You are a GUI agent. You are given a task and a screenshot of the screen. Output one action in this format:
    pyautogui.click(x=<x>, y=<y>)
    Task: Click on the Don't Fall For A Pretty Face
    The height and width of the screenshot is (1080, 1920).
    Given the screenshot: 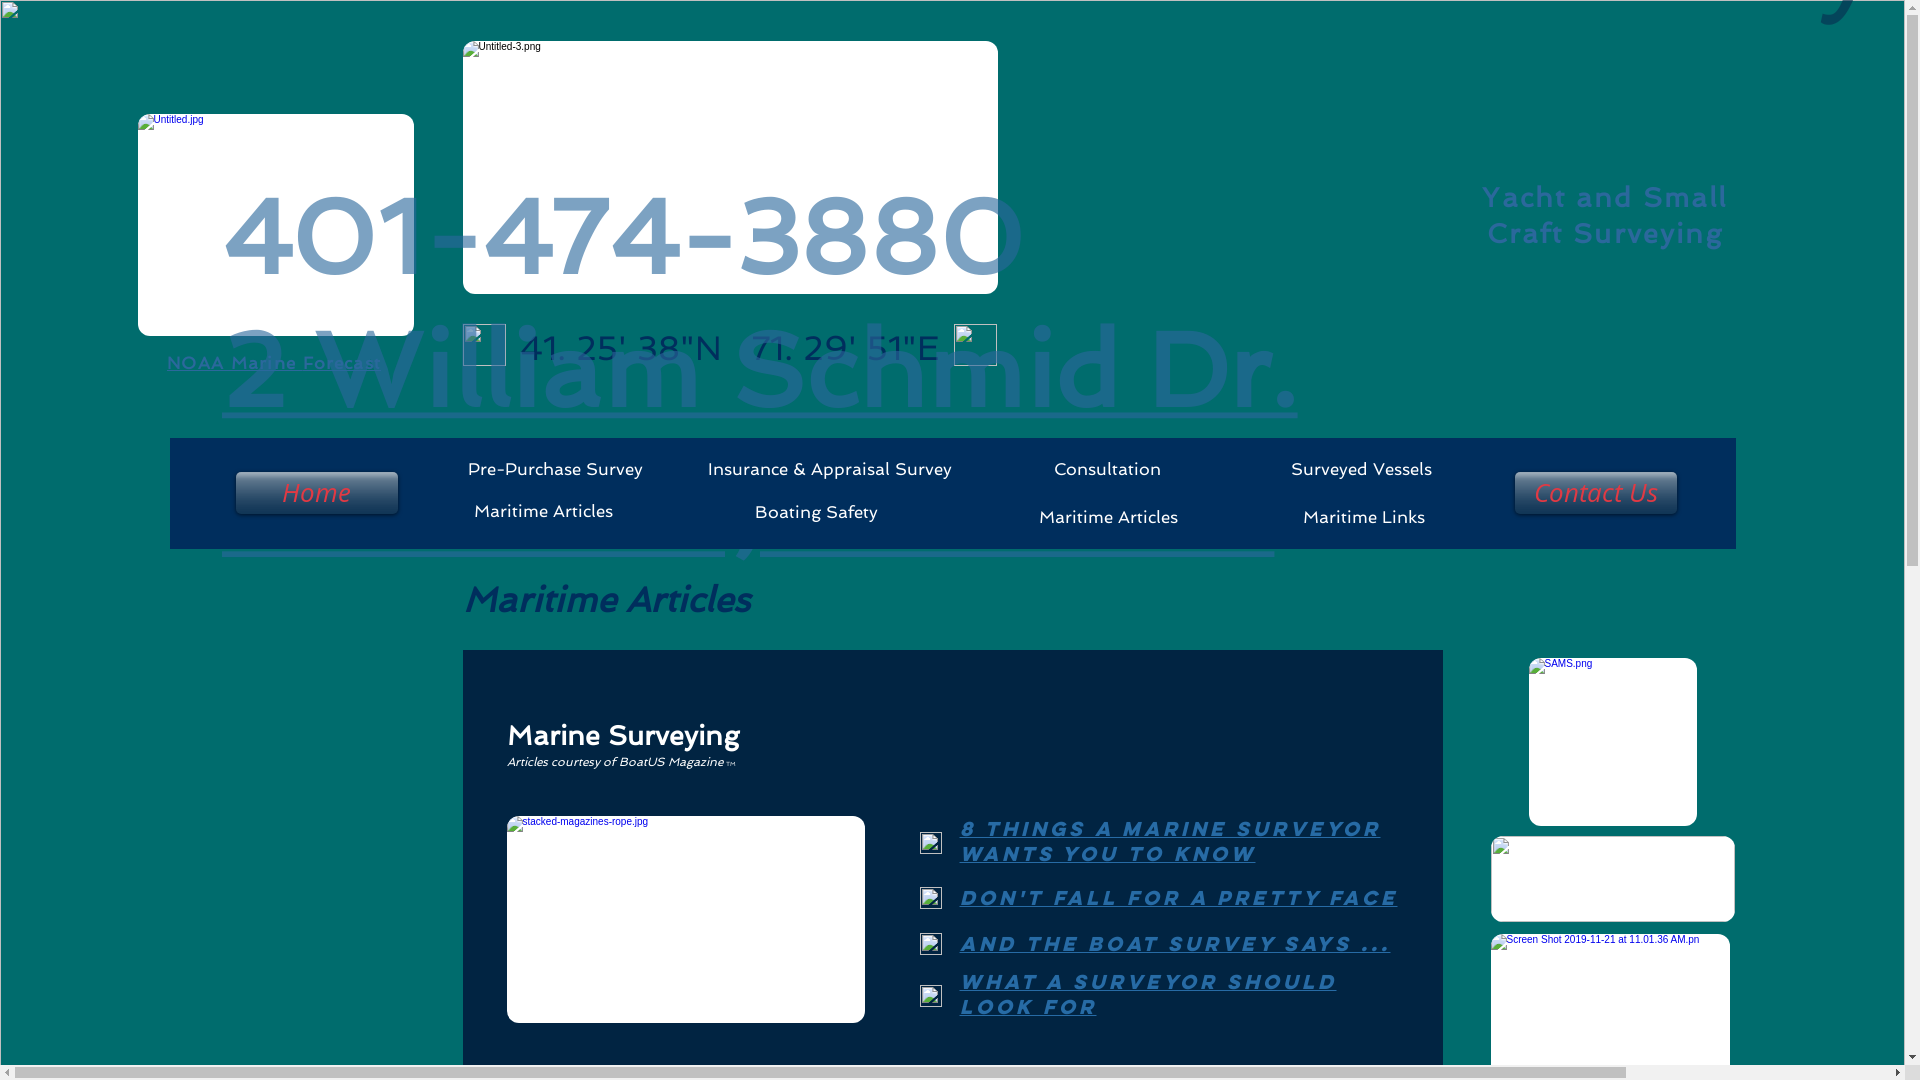 What is the action you would take?
    pyautogui.click(x=1179, y=898)
    